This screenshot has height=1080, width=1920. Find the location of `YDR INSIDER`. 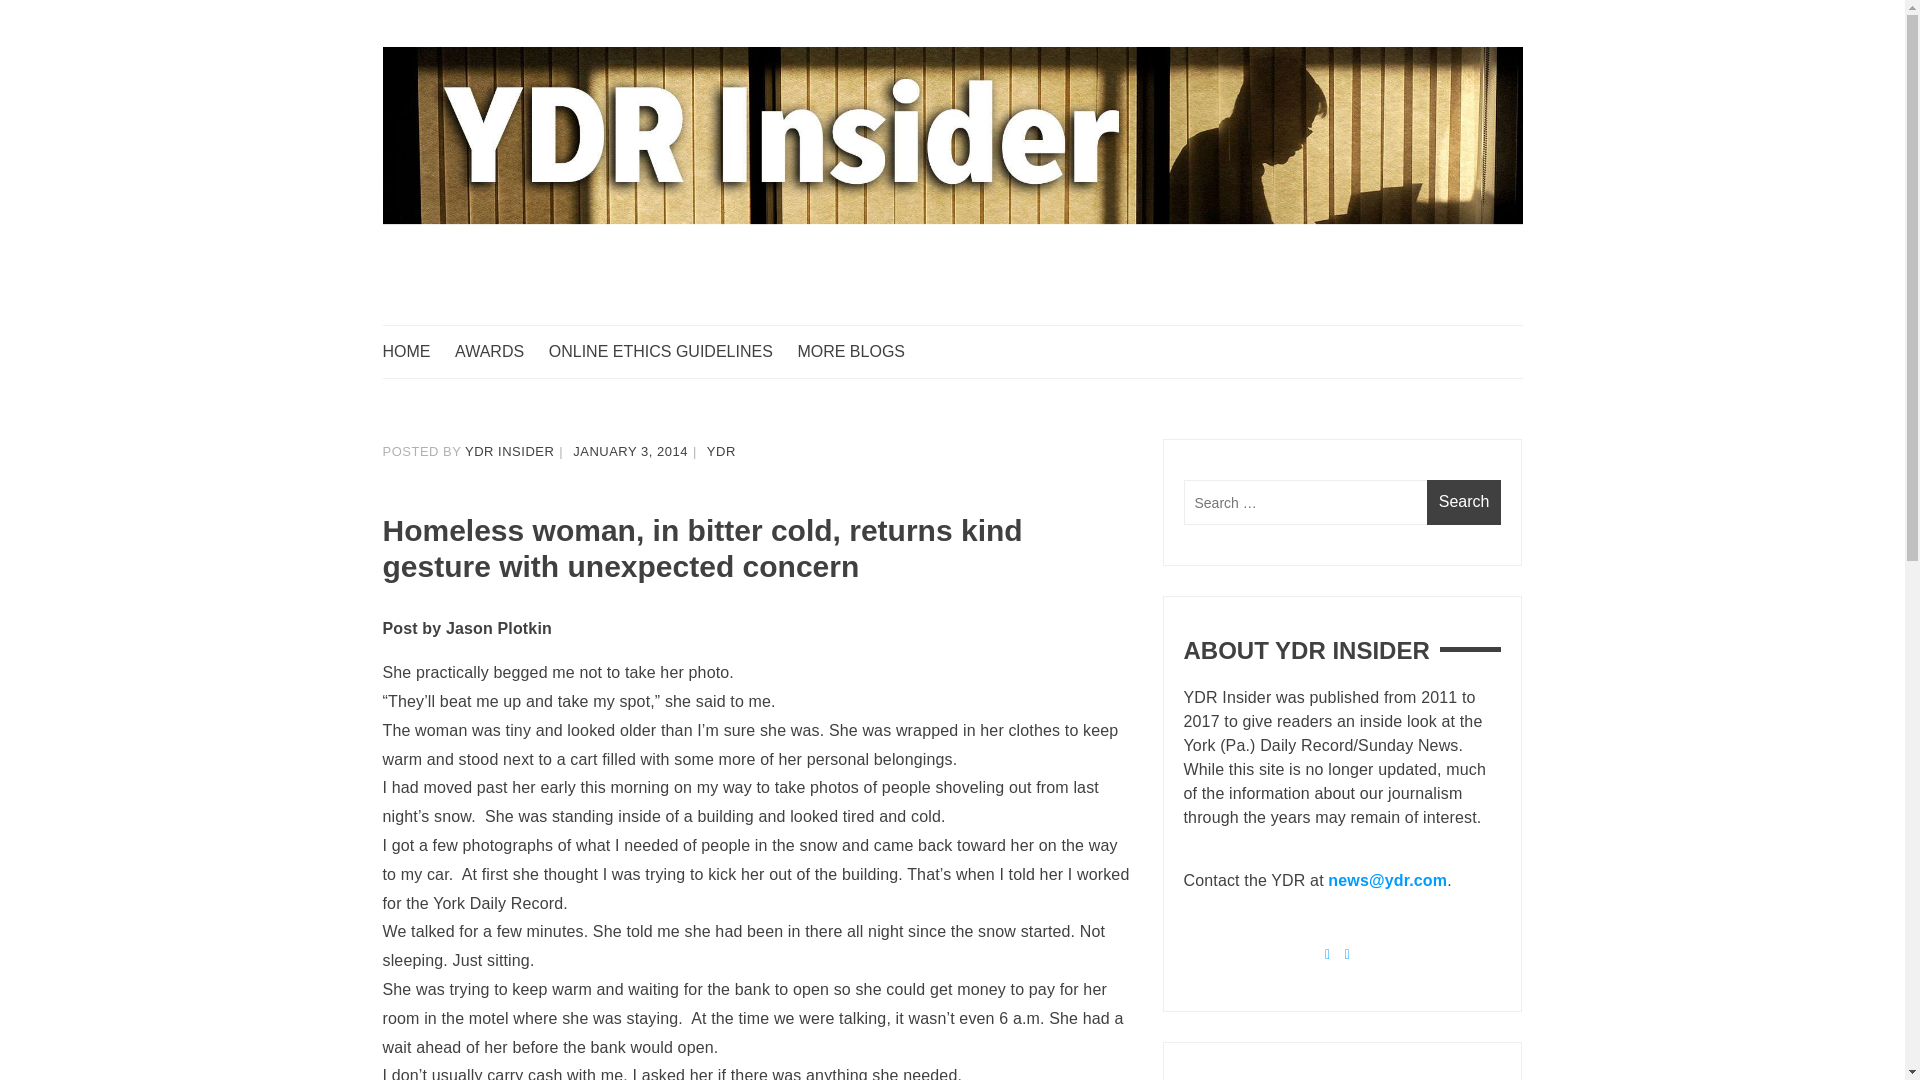

YDR INSIDER is located at coordinates (509, 451).